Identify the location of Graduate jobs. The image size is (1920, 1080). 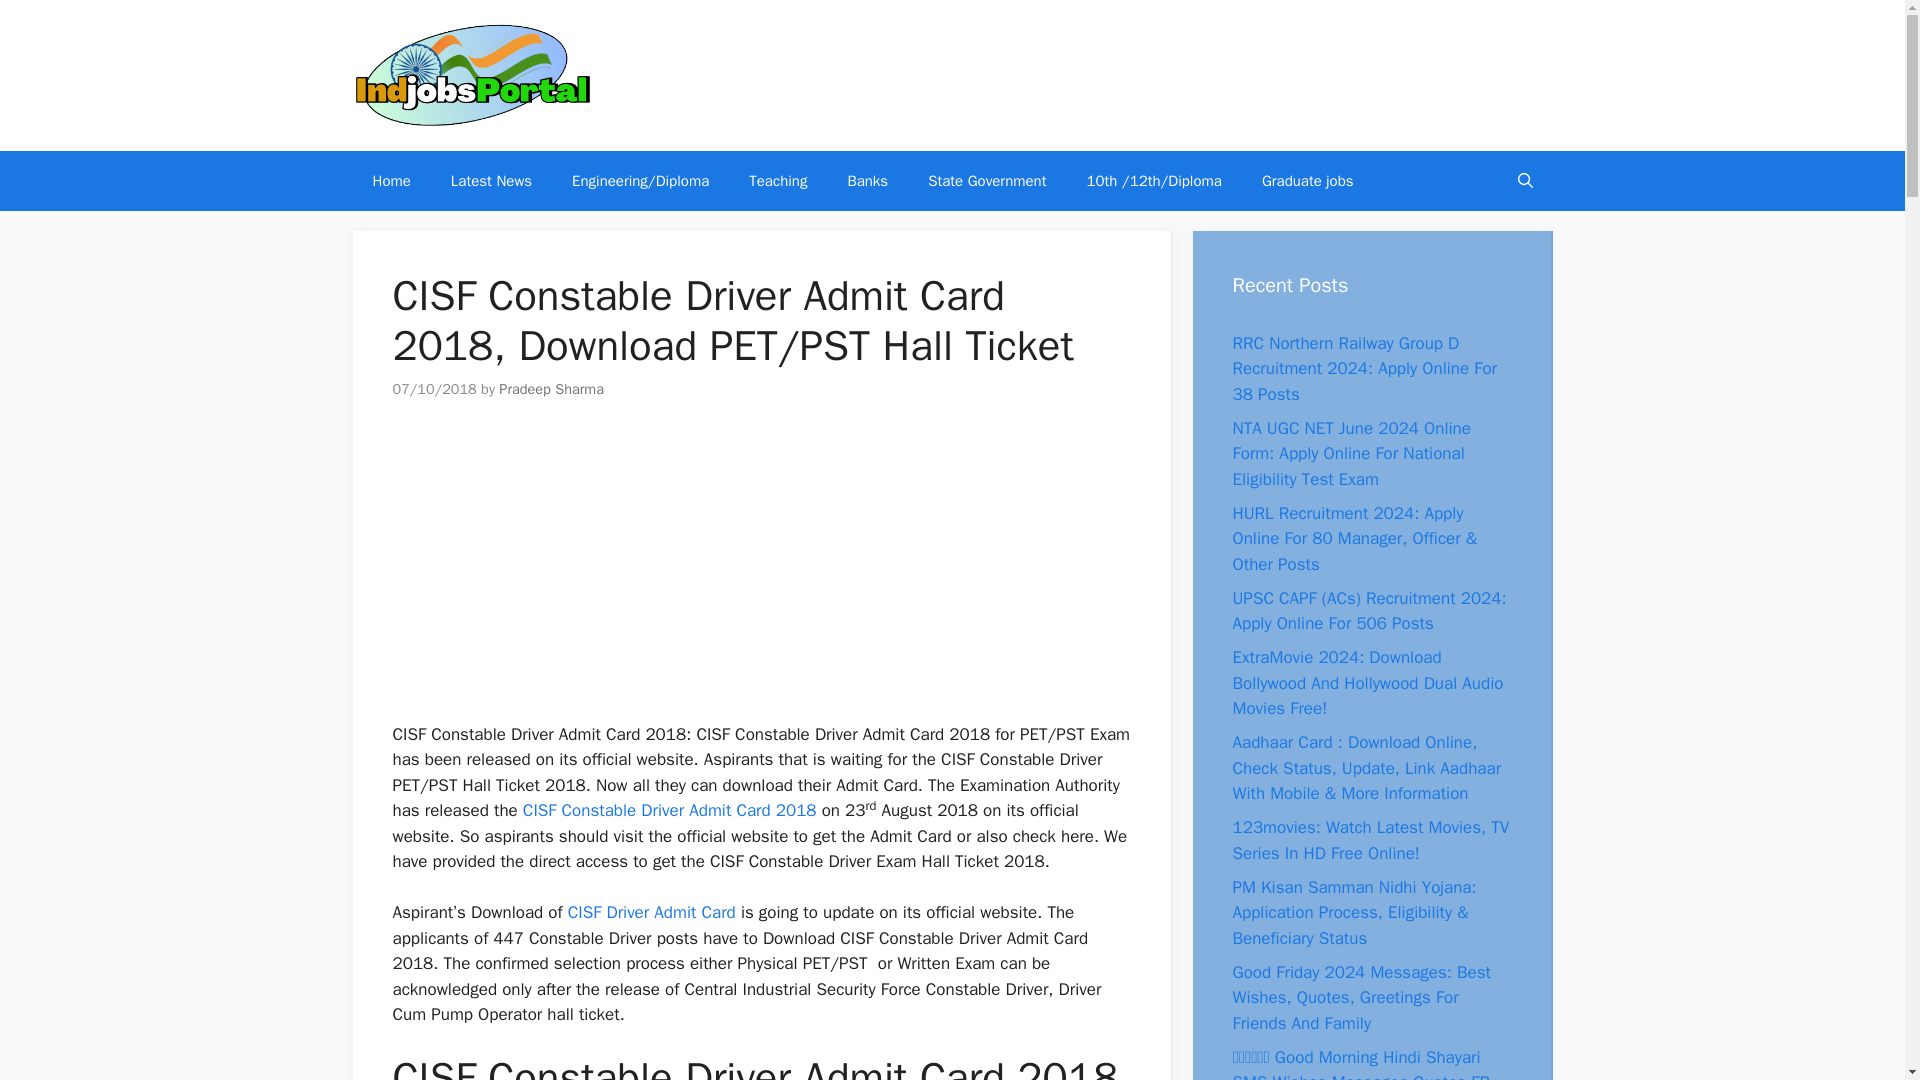
(1308, 180).